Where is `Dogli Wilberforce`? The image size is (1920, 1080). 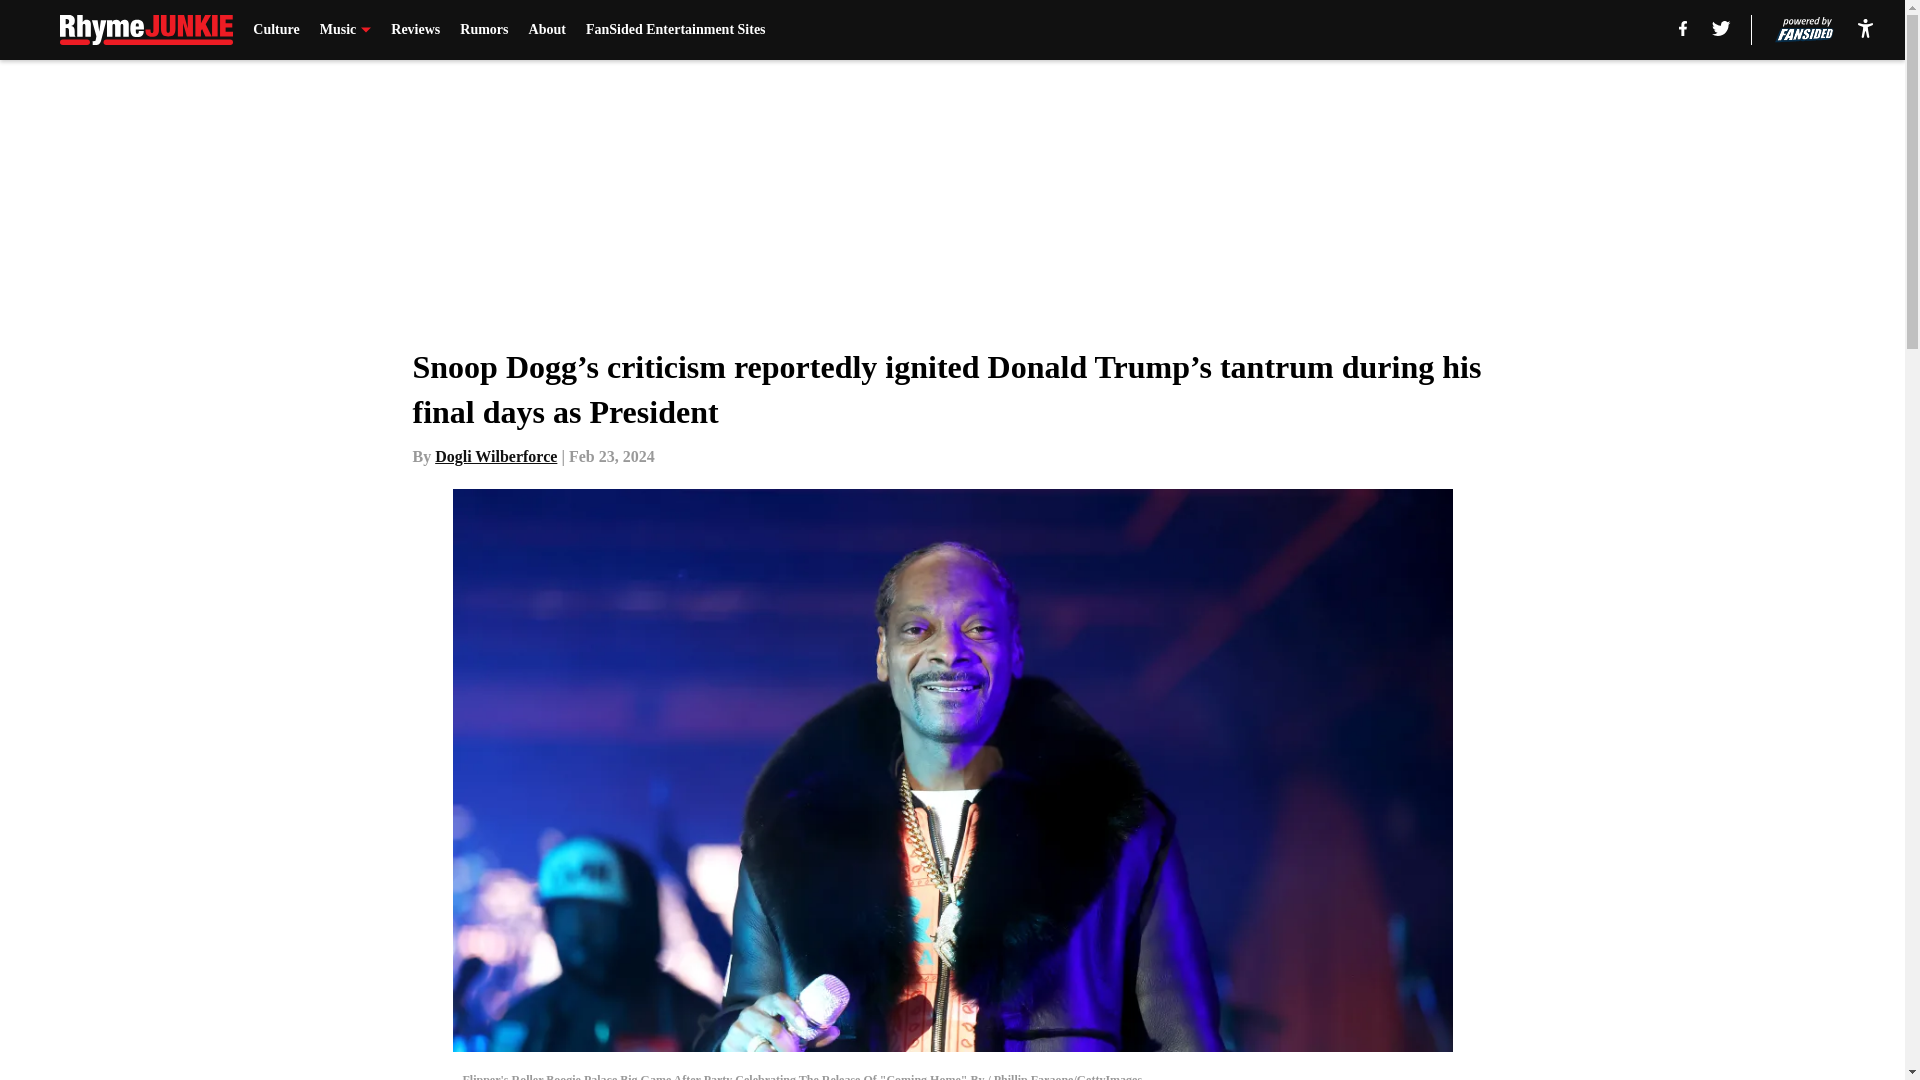 Dogli Wilberforce is located at coordinates (496, 456).